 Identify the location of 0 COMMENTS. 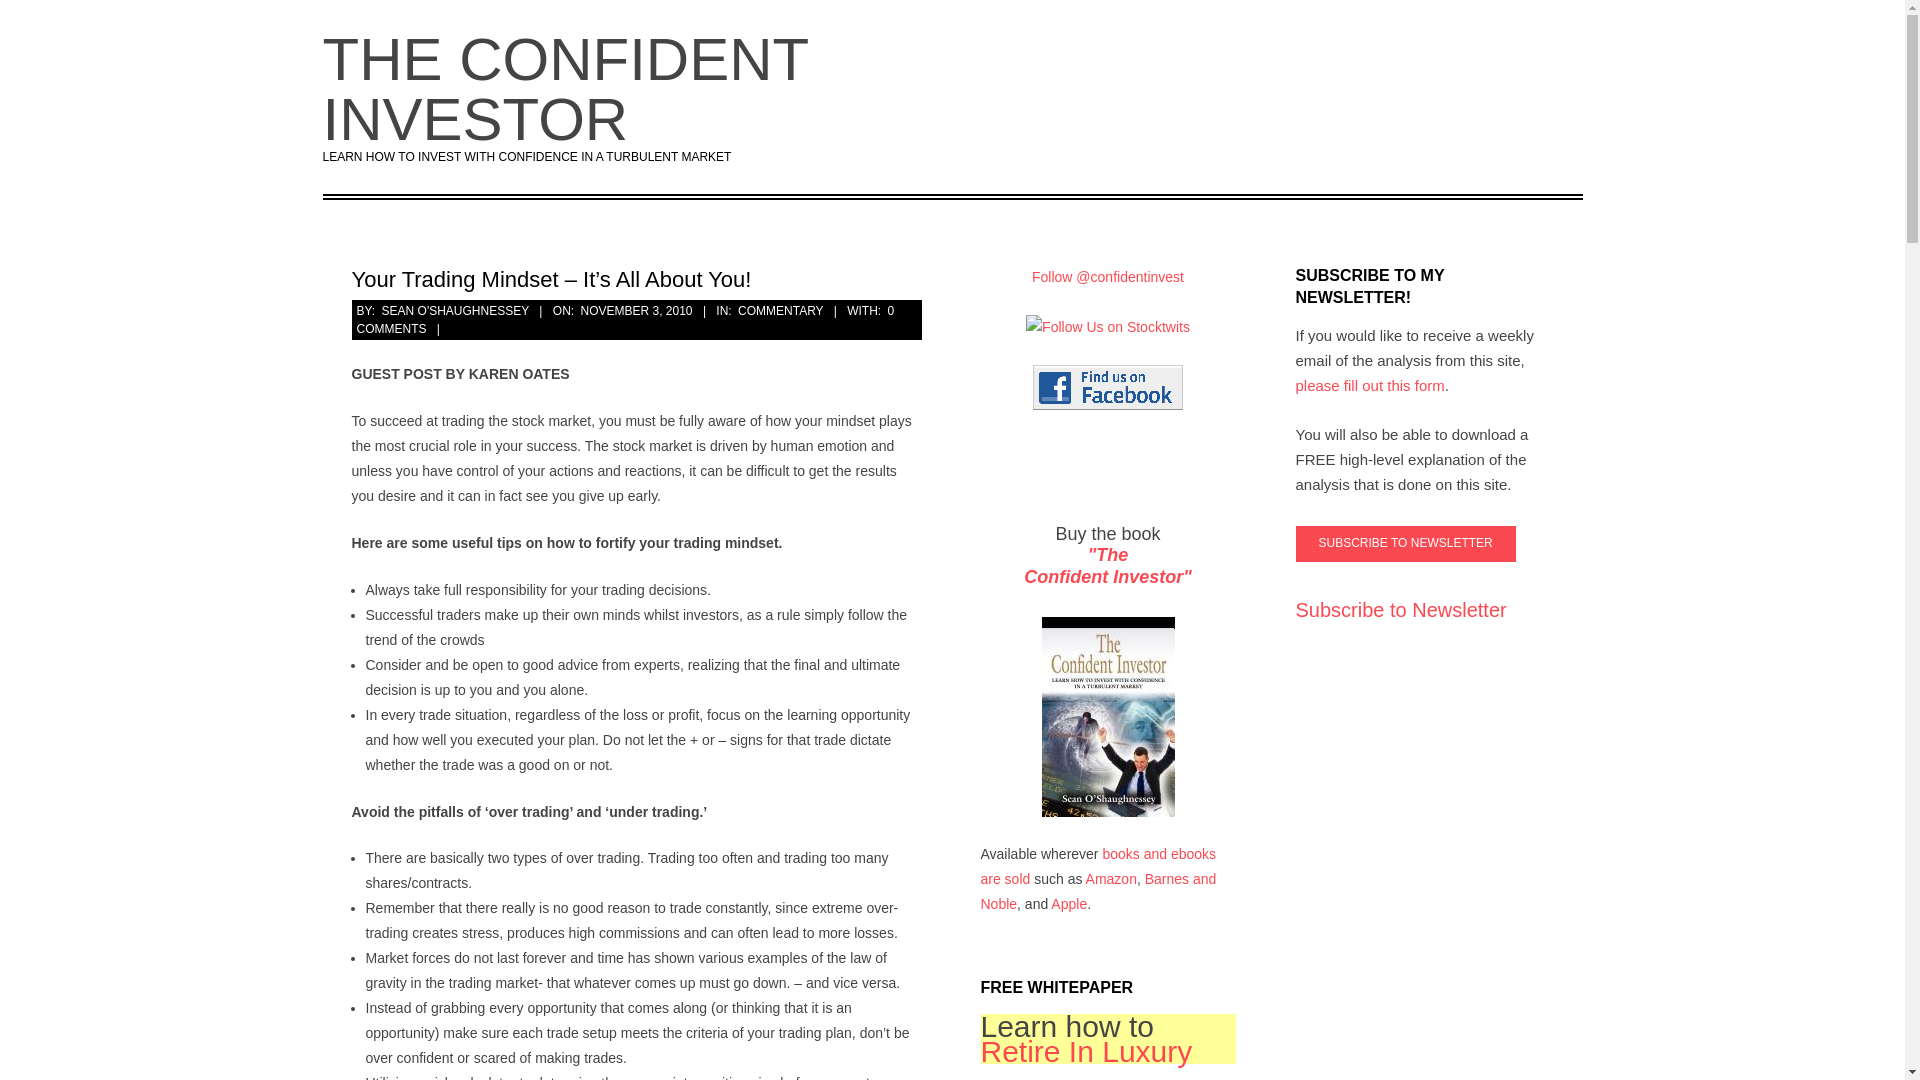
(1406, 543).